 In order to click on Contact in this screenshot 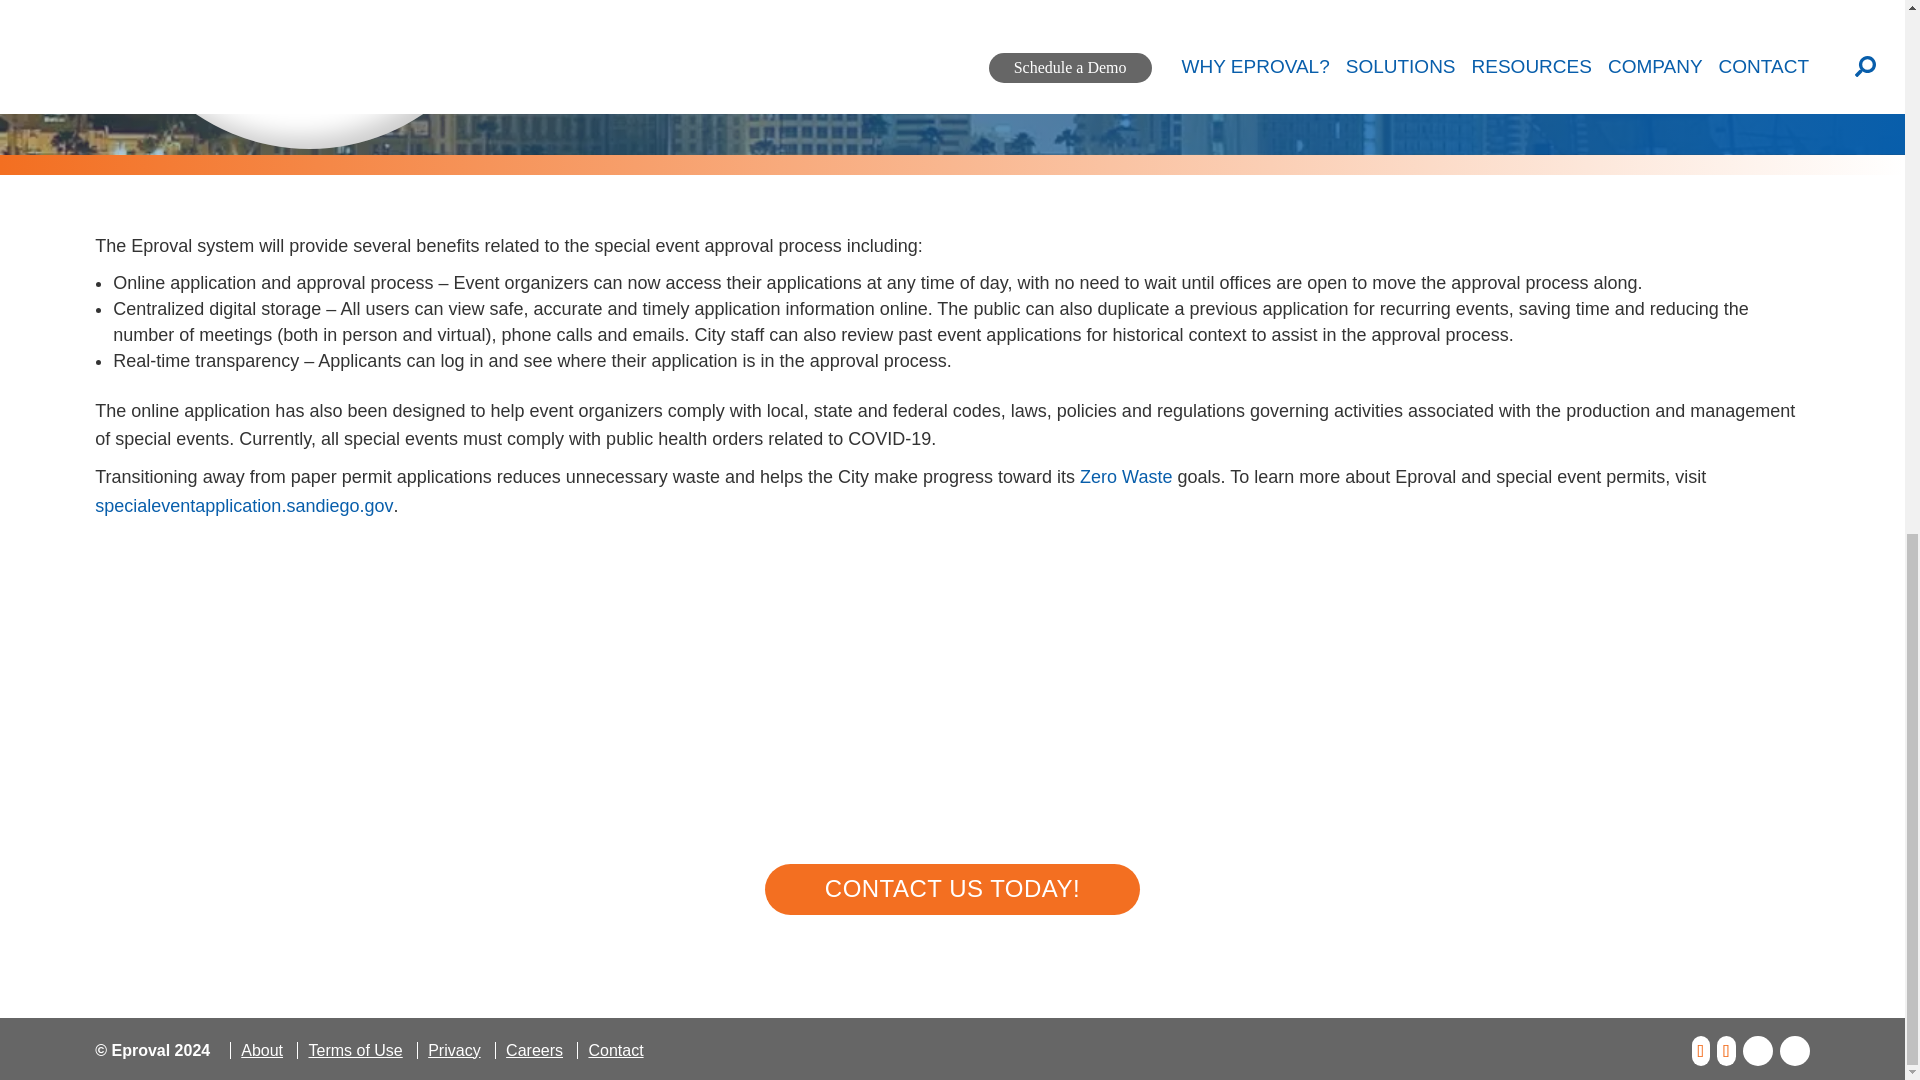, I will do `click(614, 1050)`.